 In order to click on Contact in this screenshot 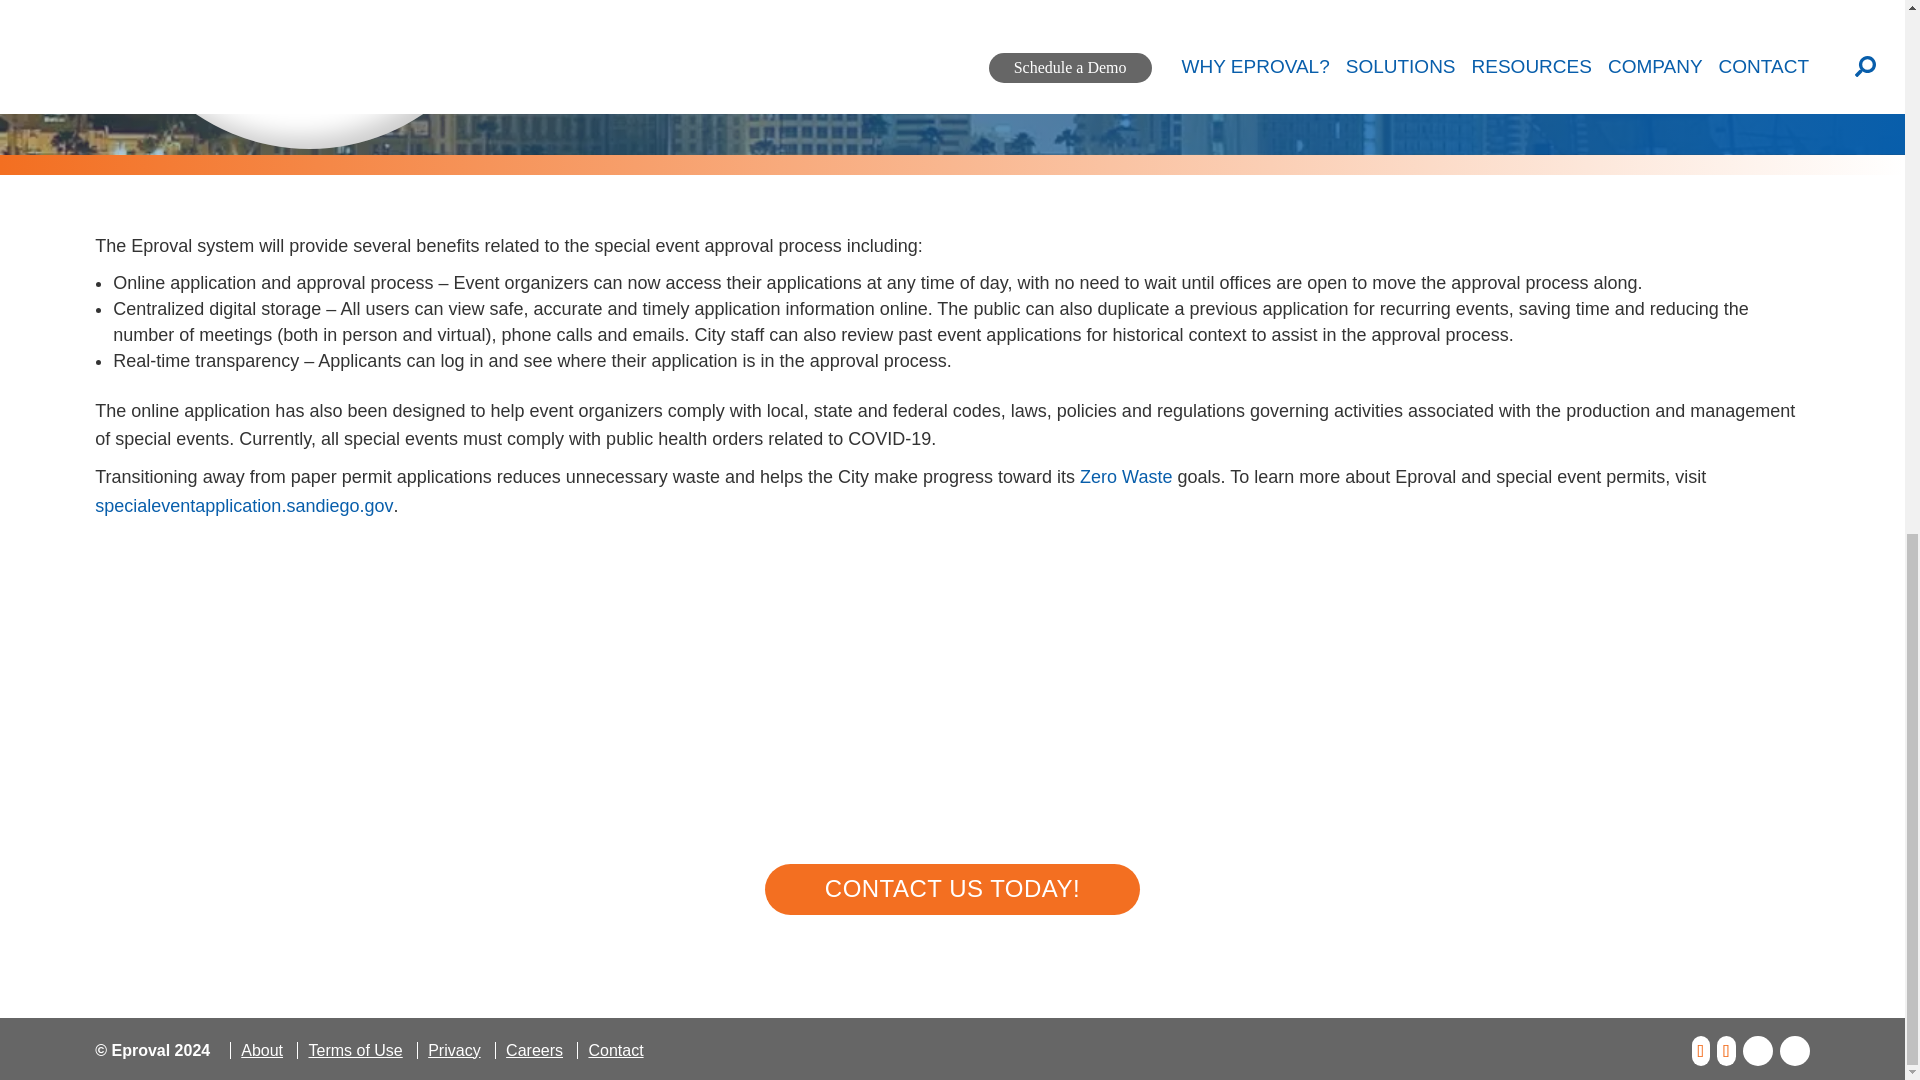, I will do `click(614, 1050)`.